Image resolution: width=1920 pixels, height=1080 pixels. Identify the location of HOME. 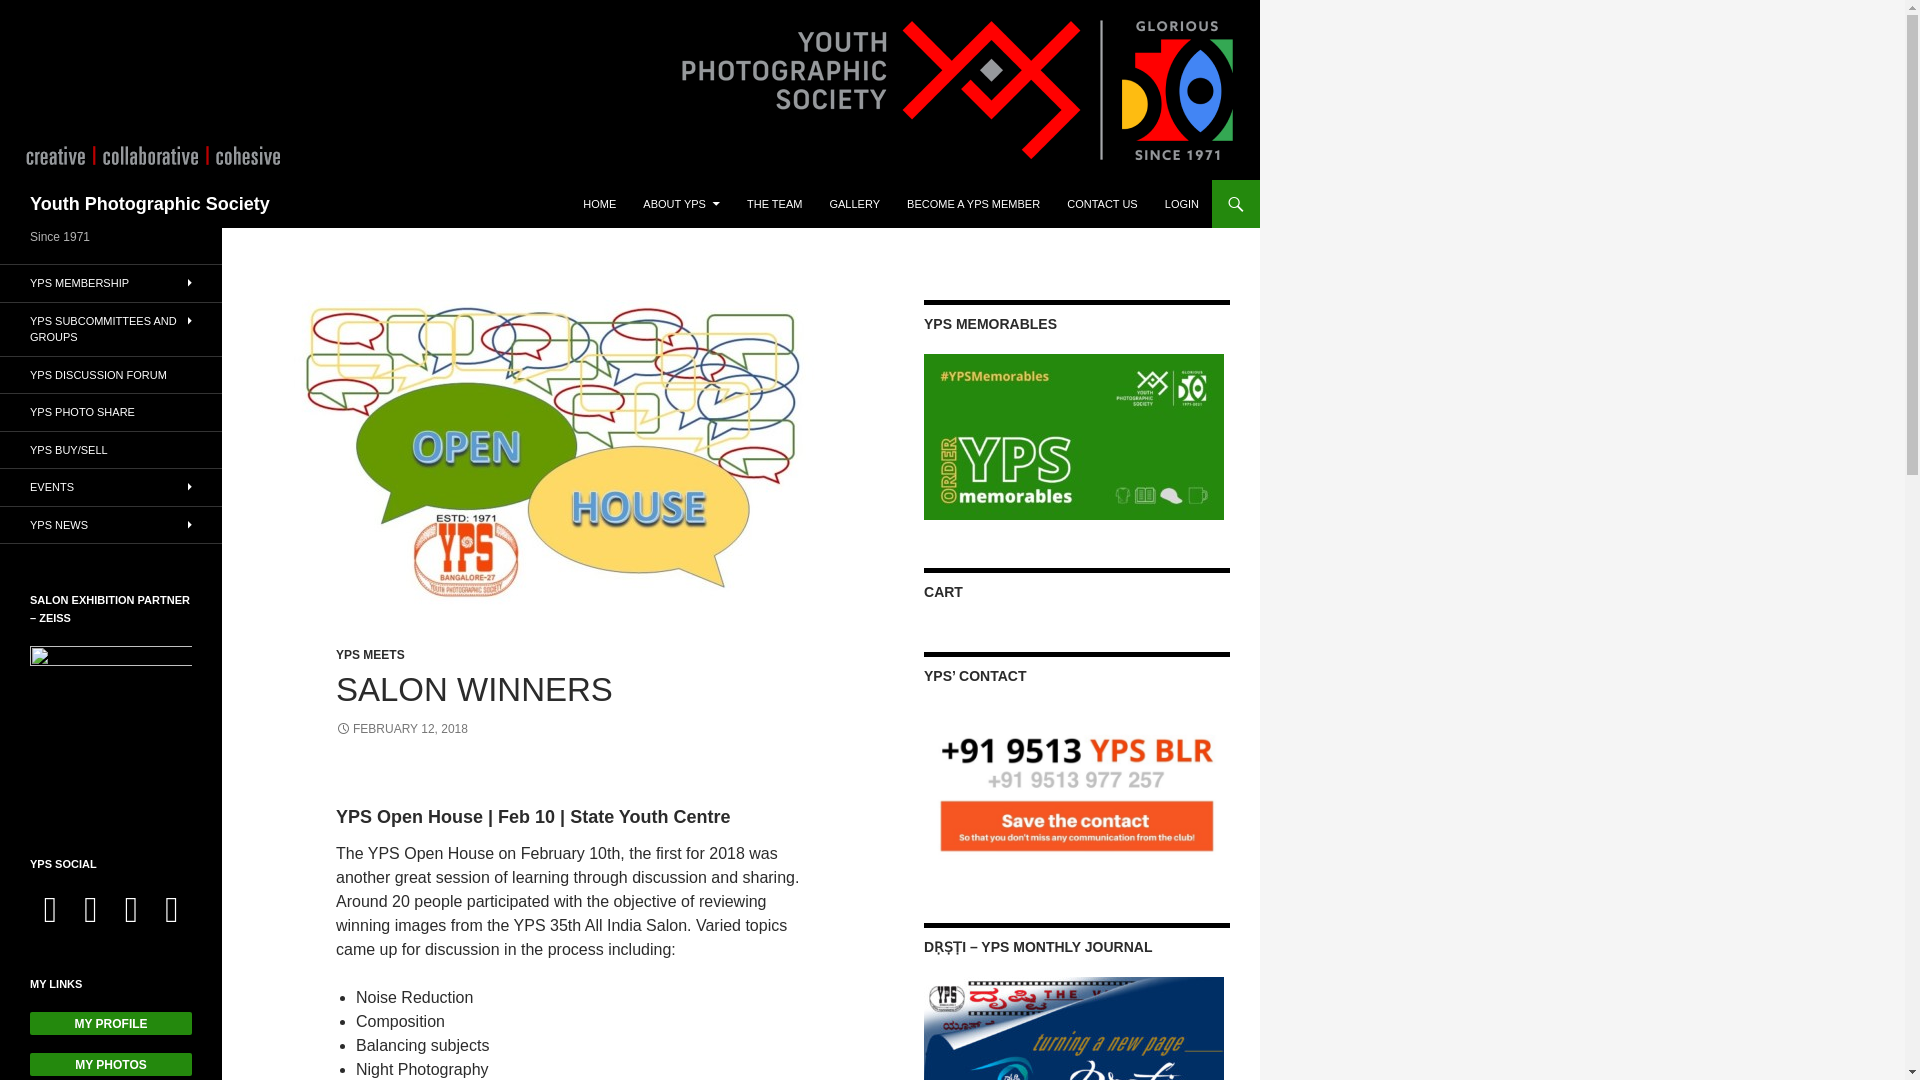
(598, 204).